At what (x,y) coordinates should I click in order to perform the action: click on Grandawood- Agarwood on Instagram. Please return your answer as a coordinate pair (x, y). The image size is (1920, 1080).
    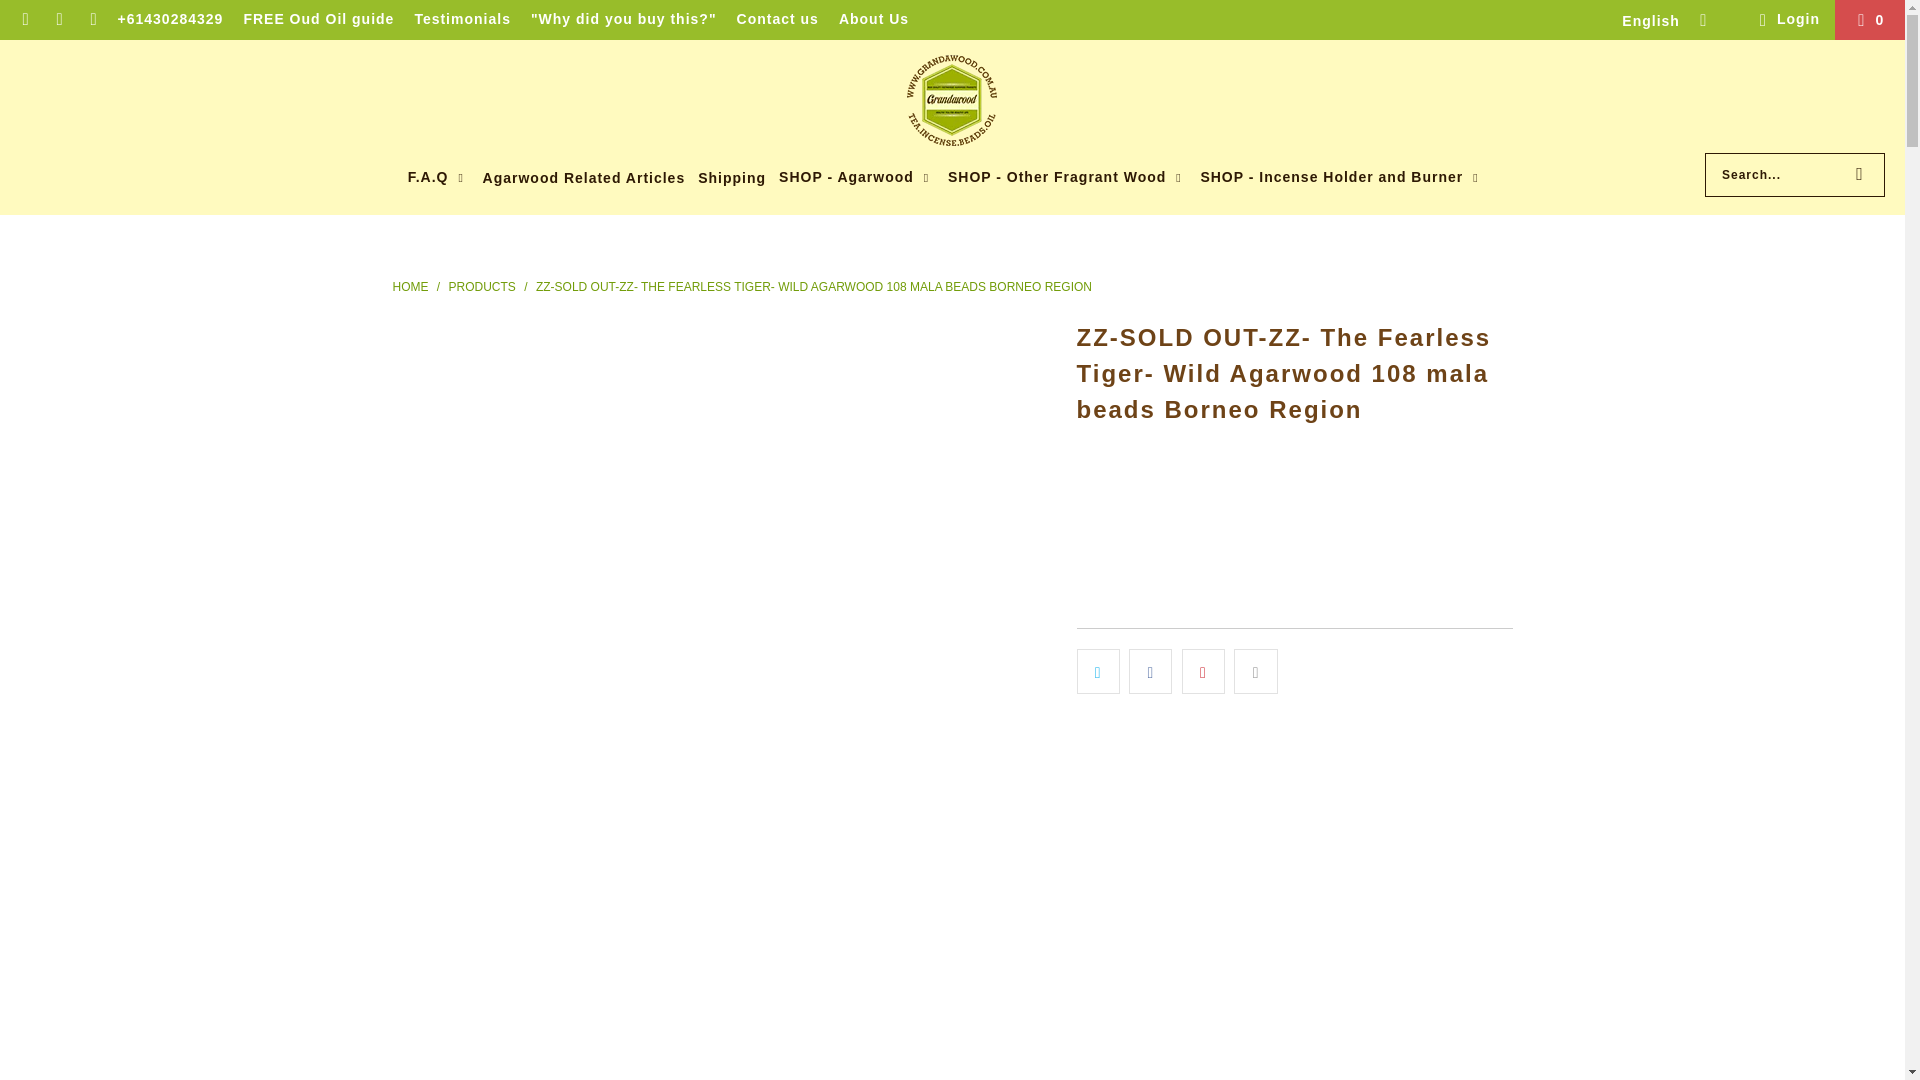
    Looking at the image, I should click on (92, 20).